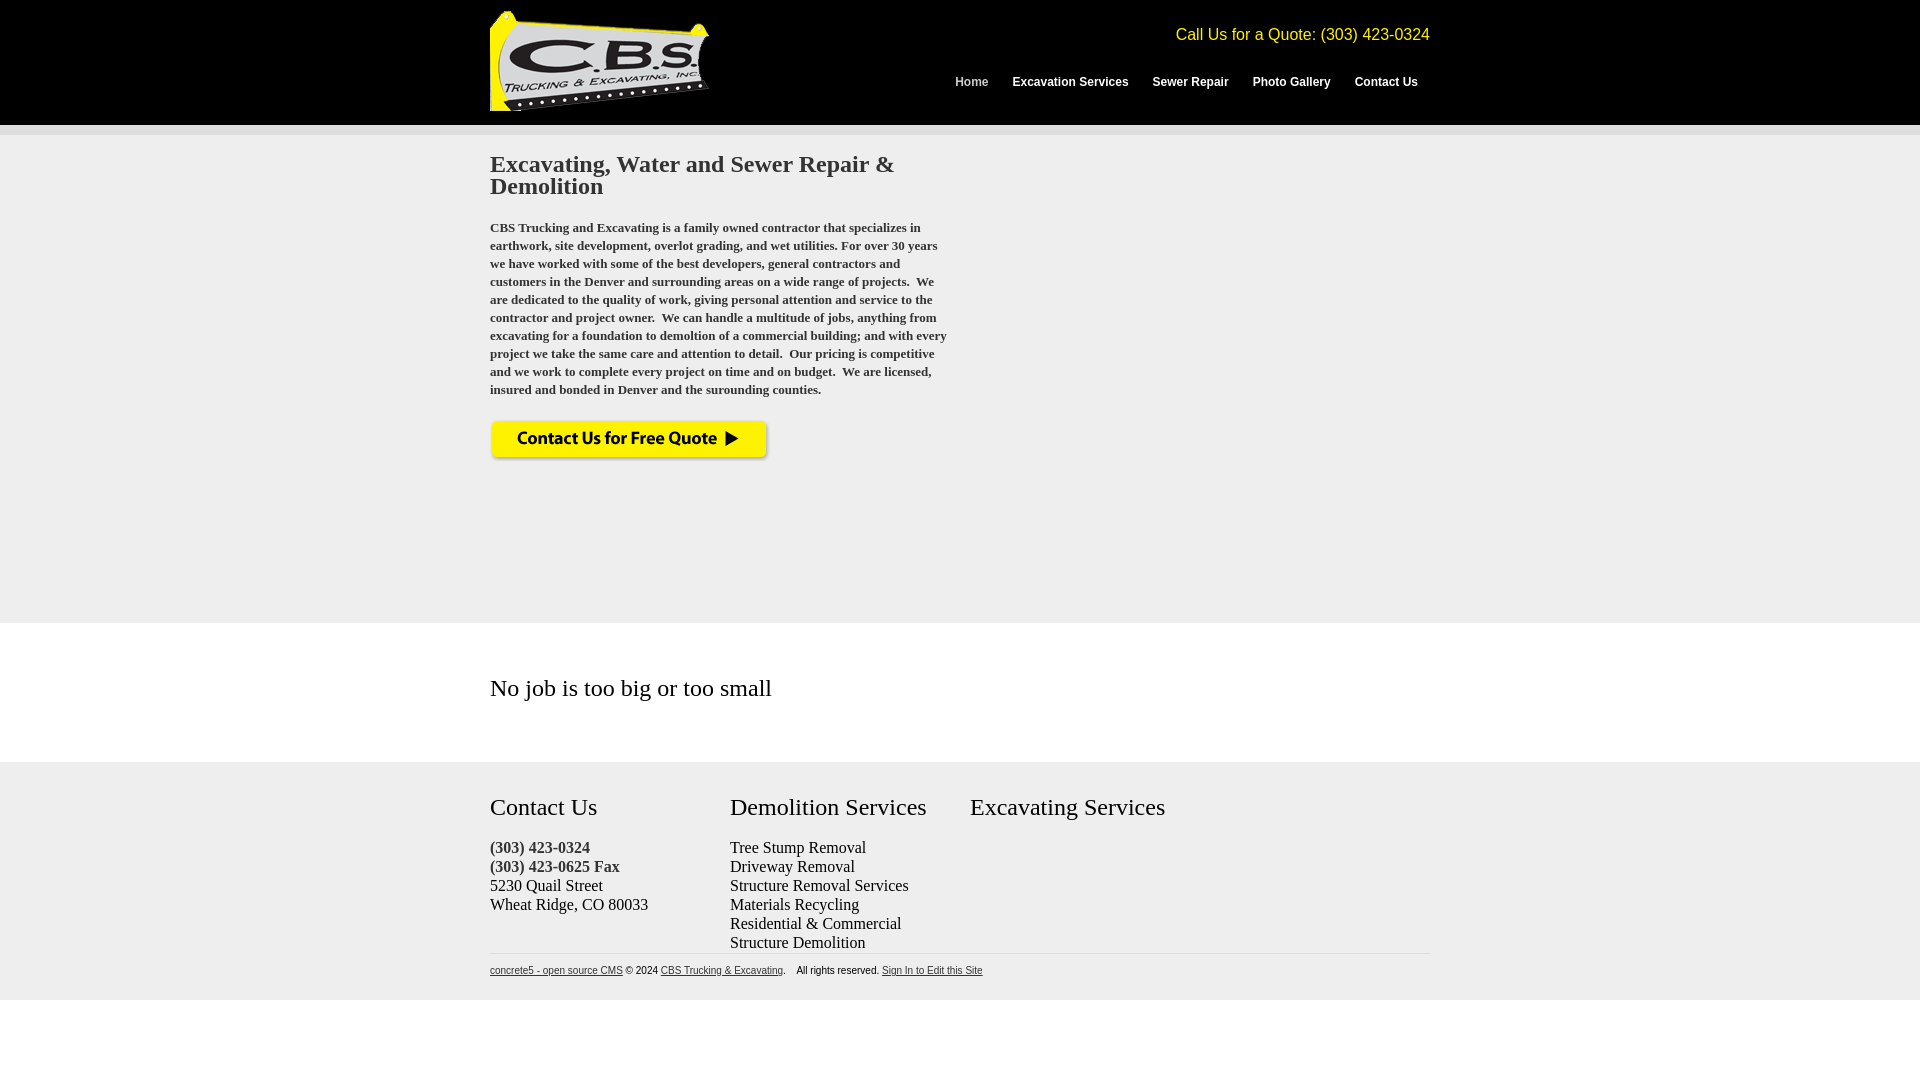 The height and width of the screenshot is (1080, 1920). Describe the element at coordinates (556, 970) in the screenshot. I see `concrete5 - open source CMS` at that location.